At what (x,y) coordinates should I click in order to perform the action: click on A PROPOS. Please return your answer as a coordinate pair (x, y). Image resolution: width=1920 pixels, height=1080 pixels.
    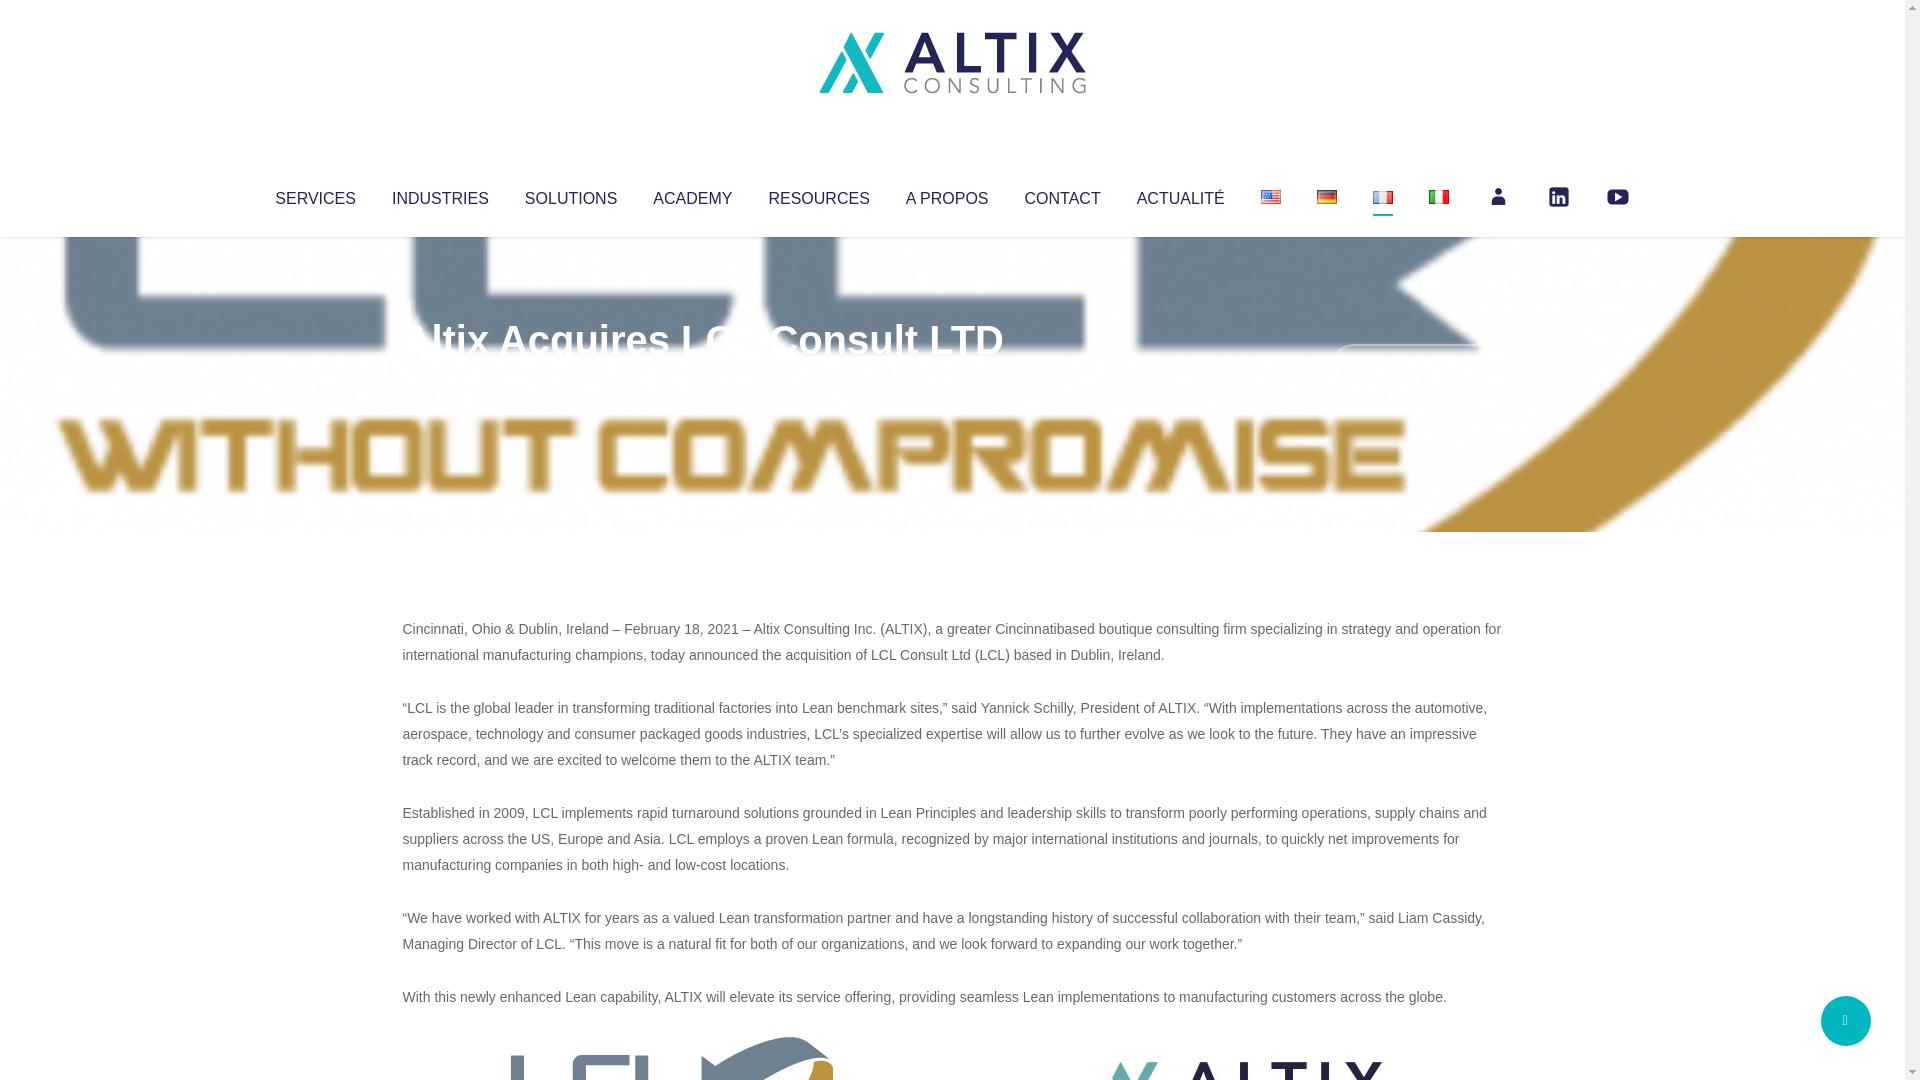
    Looking at the image, I should click on (947, 194).